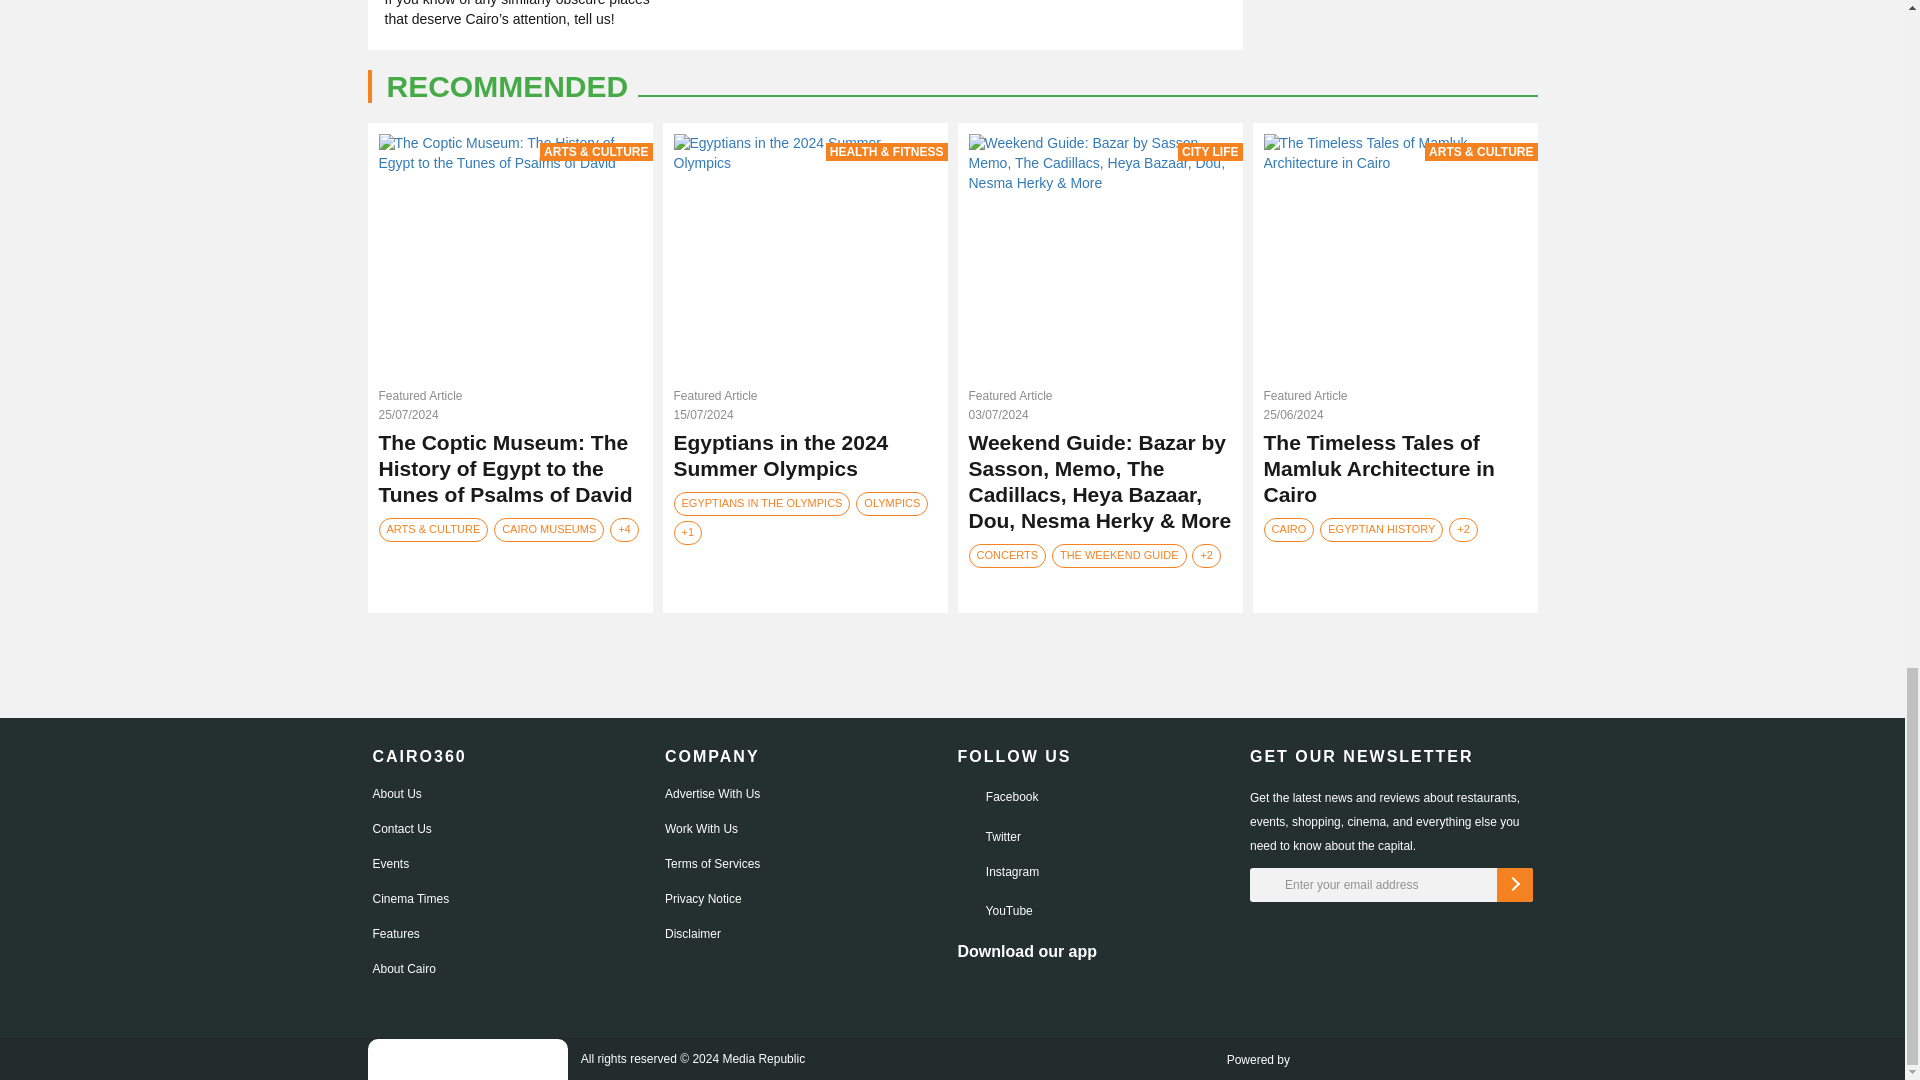  Describe the element at coordinates (1390, 884) in the screenshot. I see `Email` at that location.